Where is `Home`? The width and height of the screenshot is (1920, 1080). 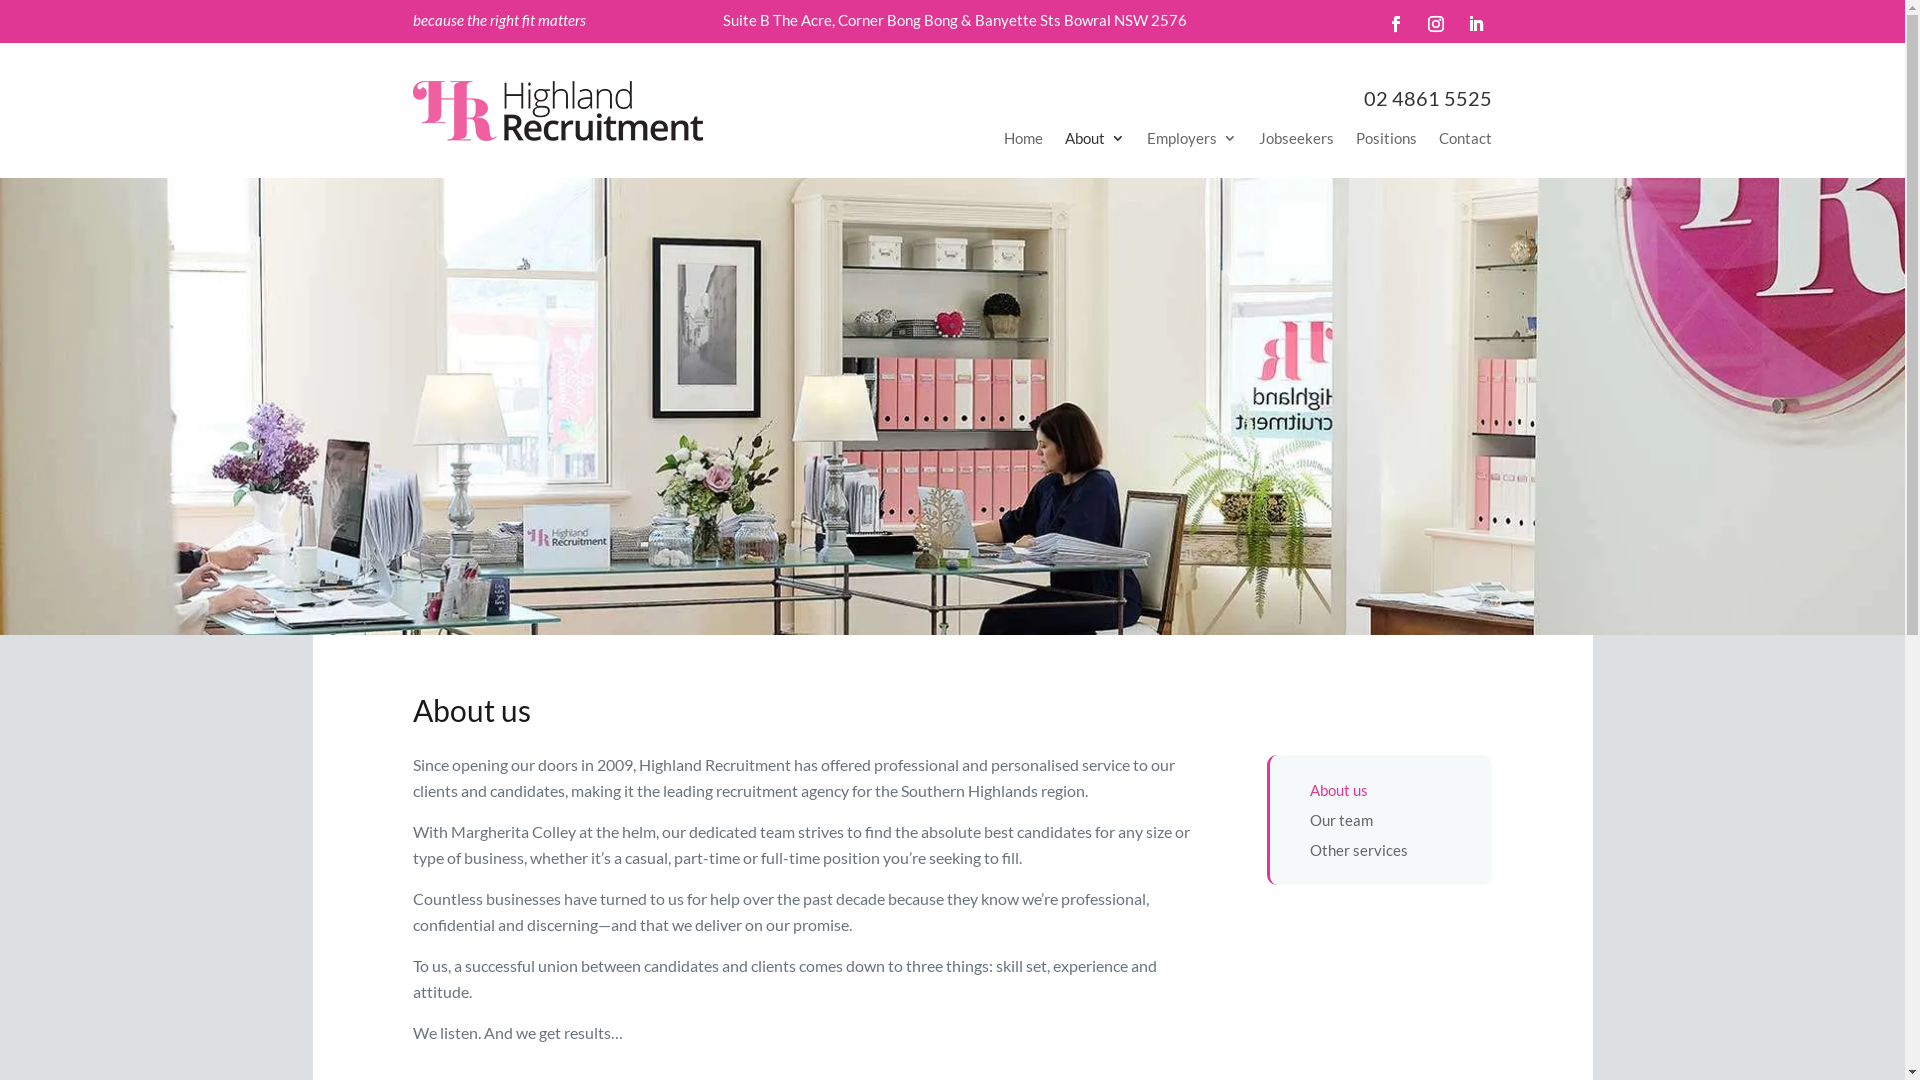 Home is located at coordinates (1024, 142).